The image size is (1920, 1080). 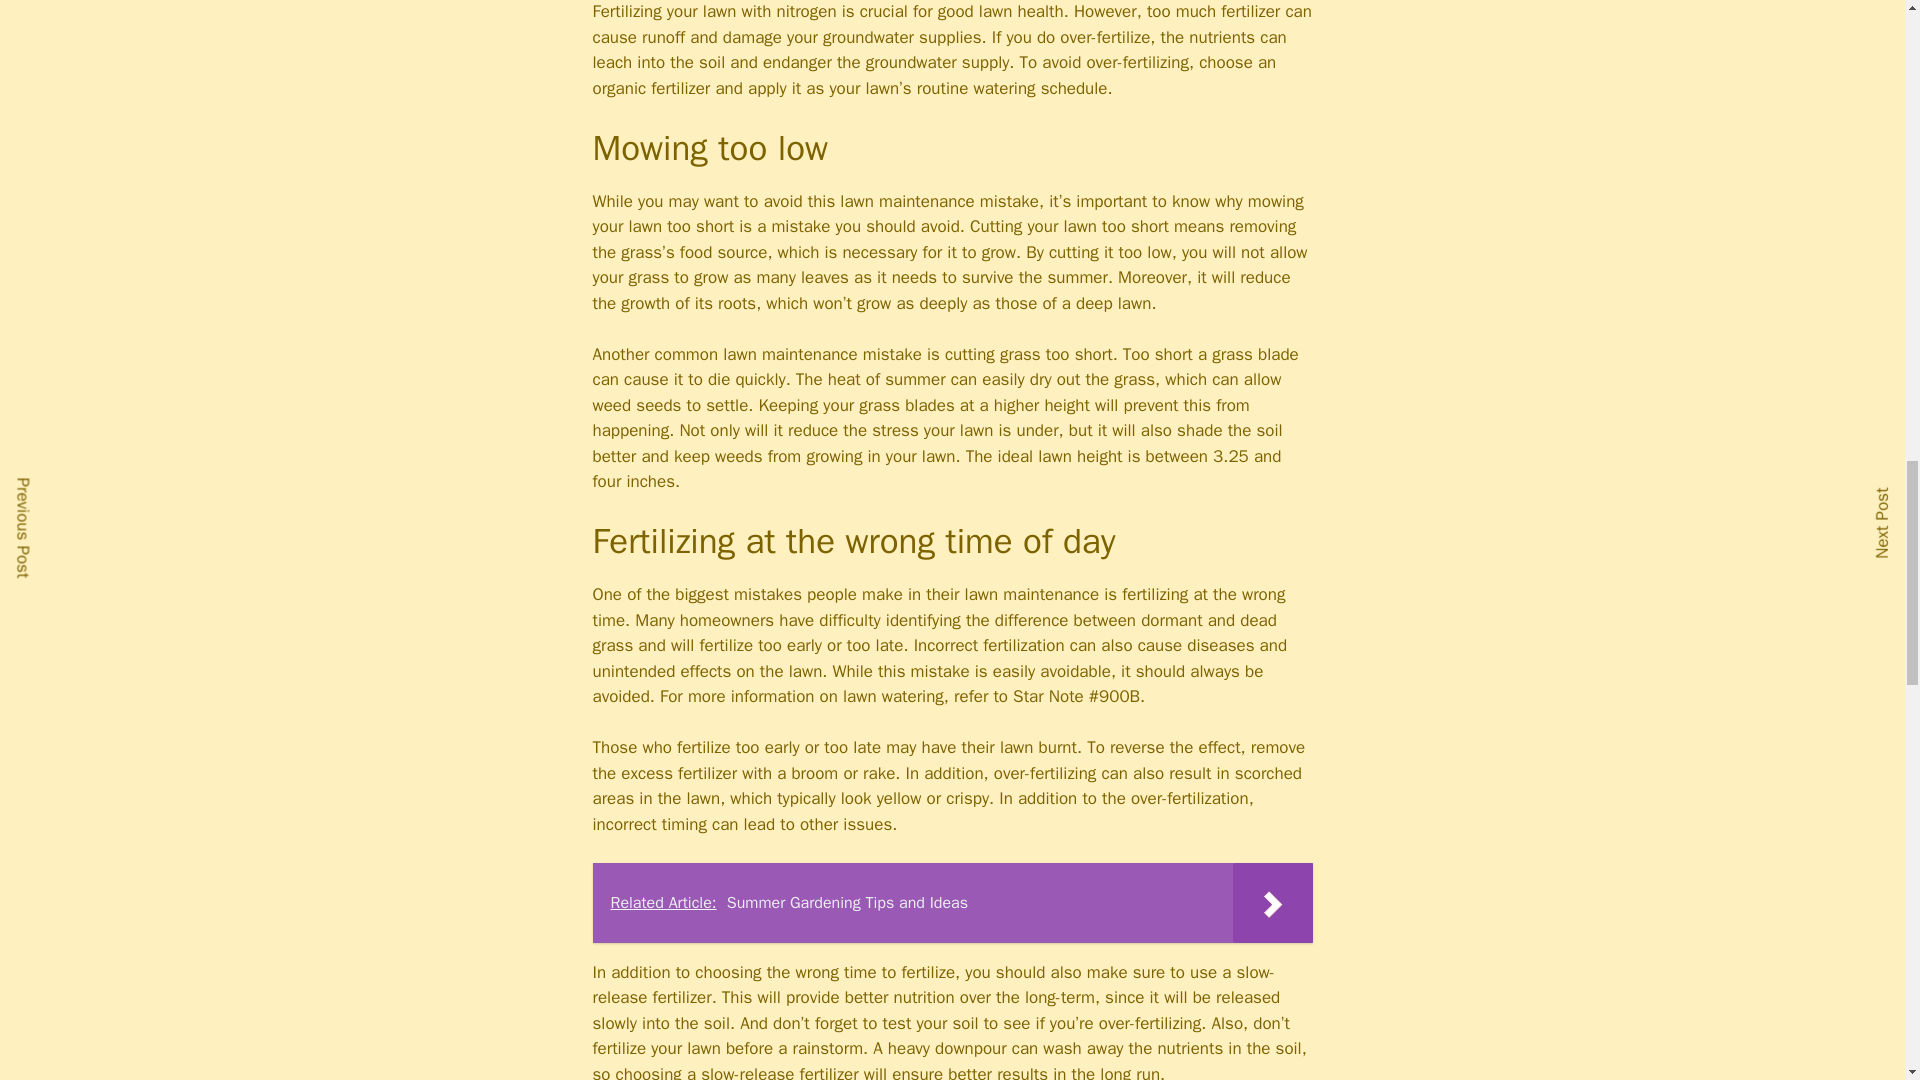 I want to click on Related Article:  Summer Gardening Tips and Ideas, so click(x=951, y=902).